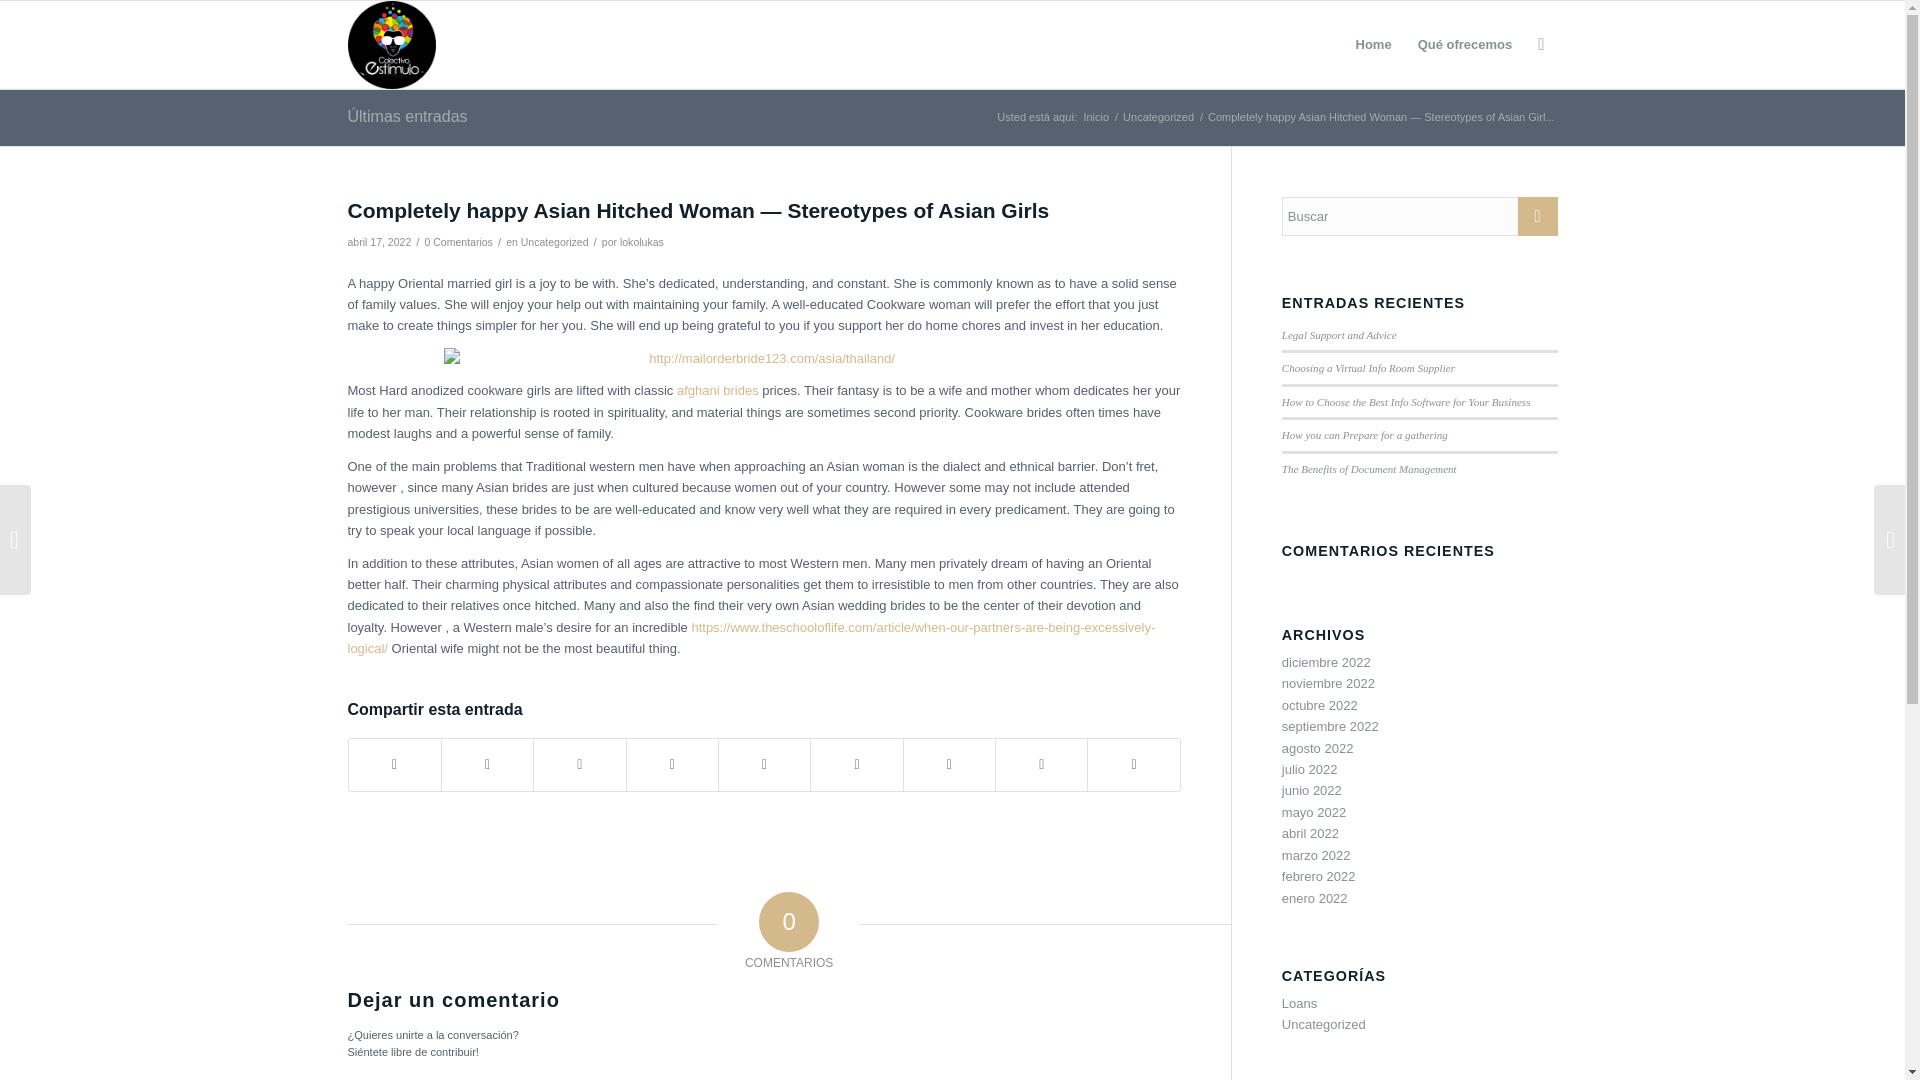 The image size is (1920, 1080). Describe the element at coordinates (1095, 118) in the screenshot. I see `Inicio` at that location.